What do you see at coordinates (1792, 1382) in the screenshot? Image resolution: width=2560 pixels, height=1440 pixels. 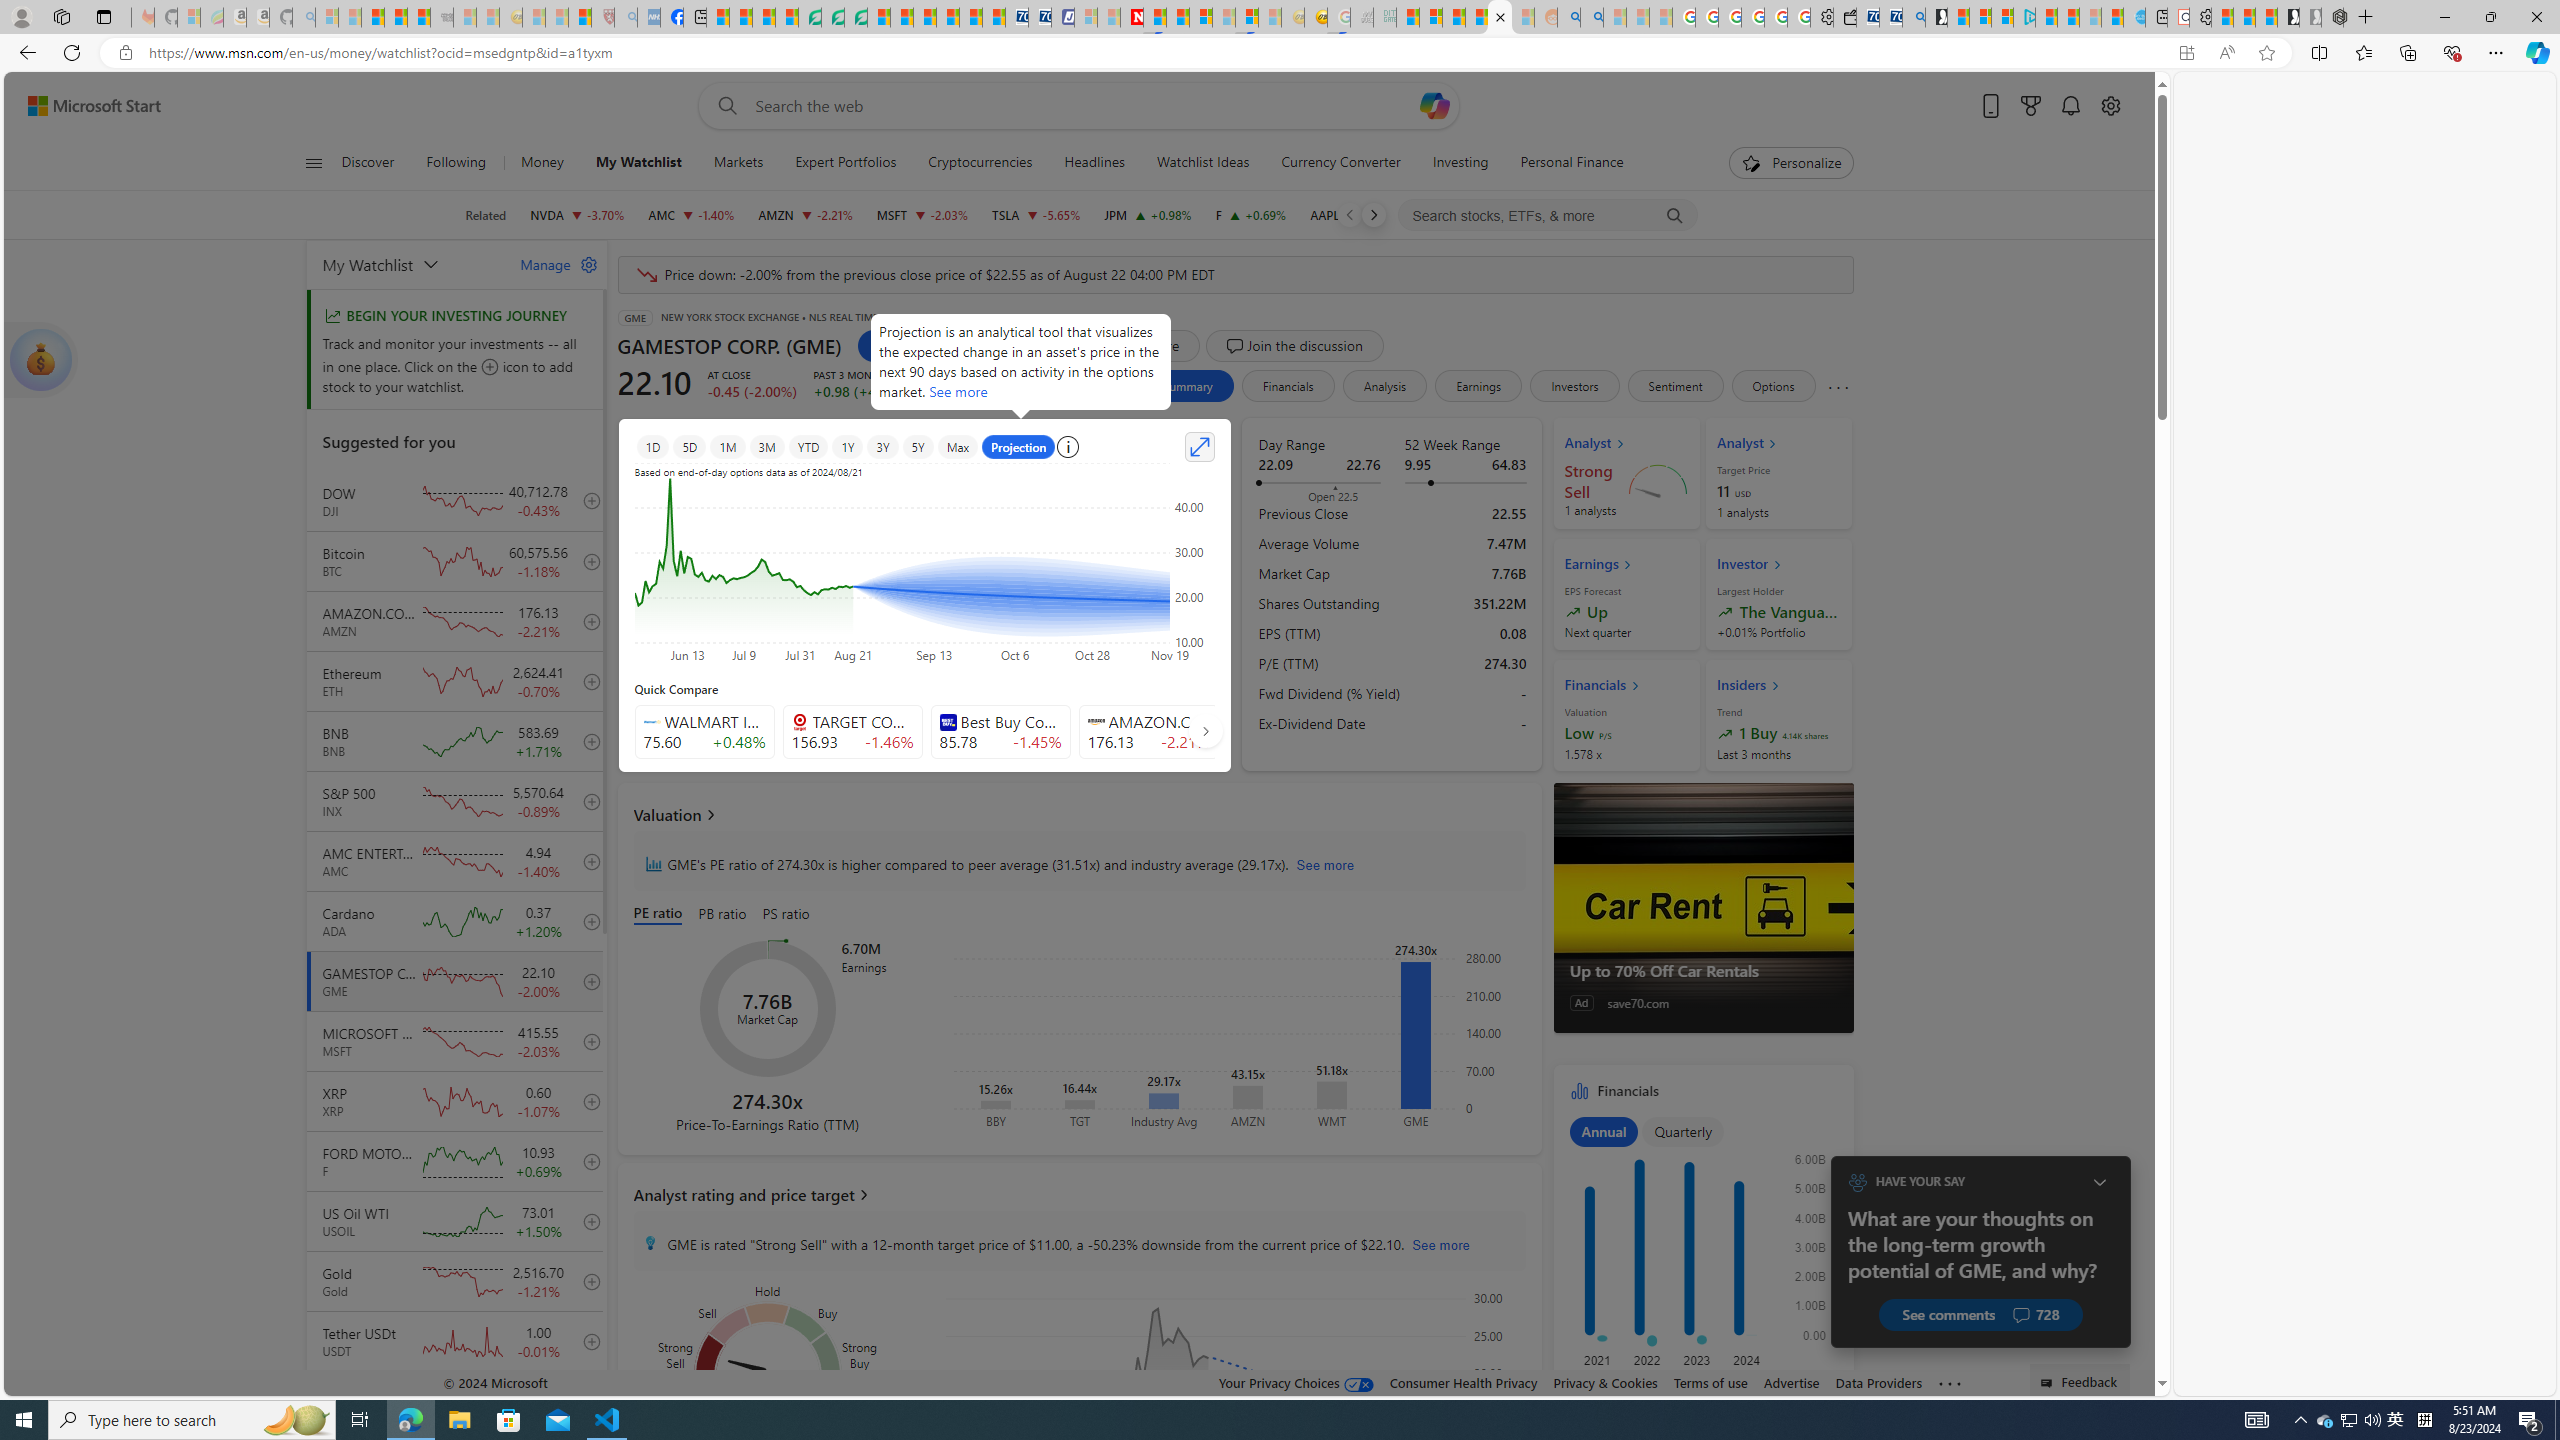 I see `Advertise` at bounding box center [1792, 1382].